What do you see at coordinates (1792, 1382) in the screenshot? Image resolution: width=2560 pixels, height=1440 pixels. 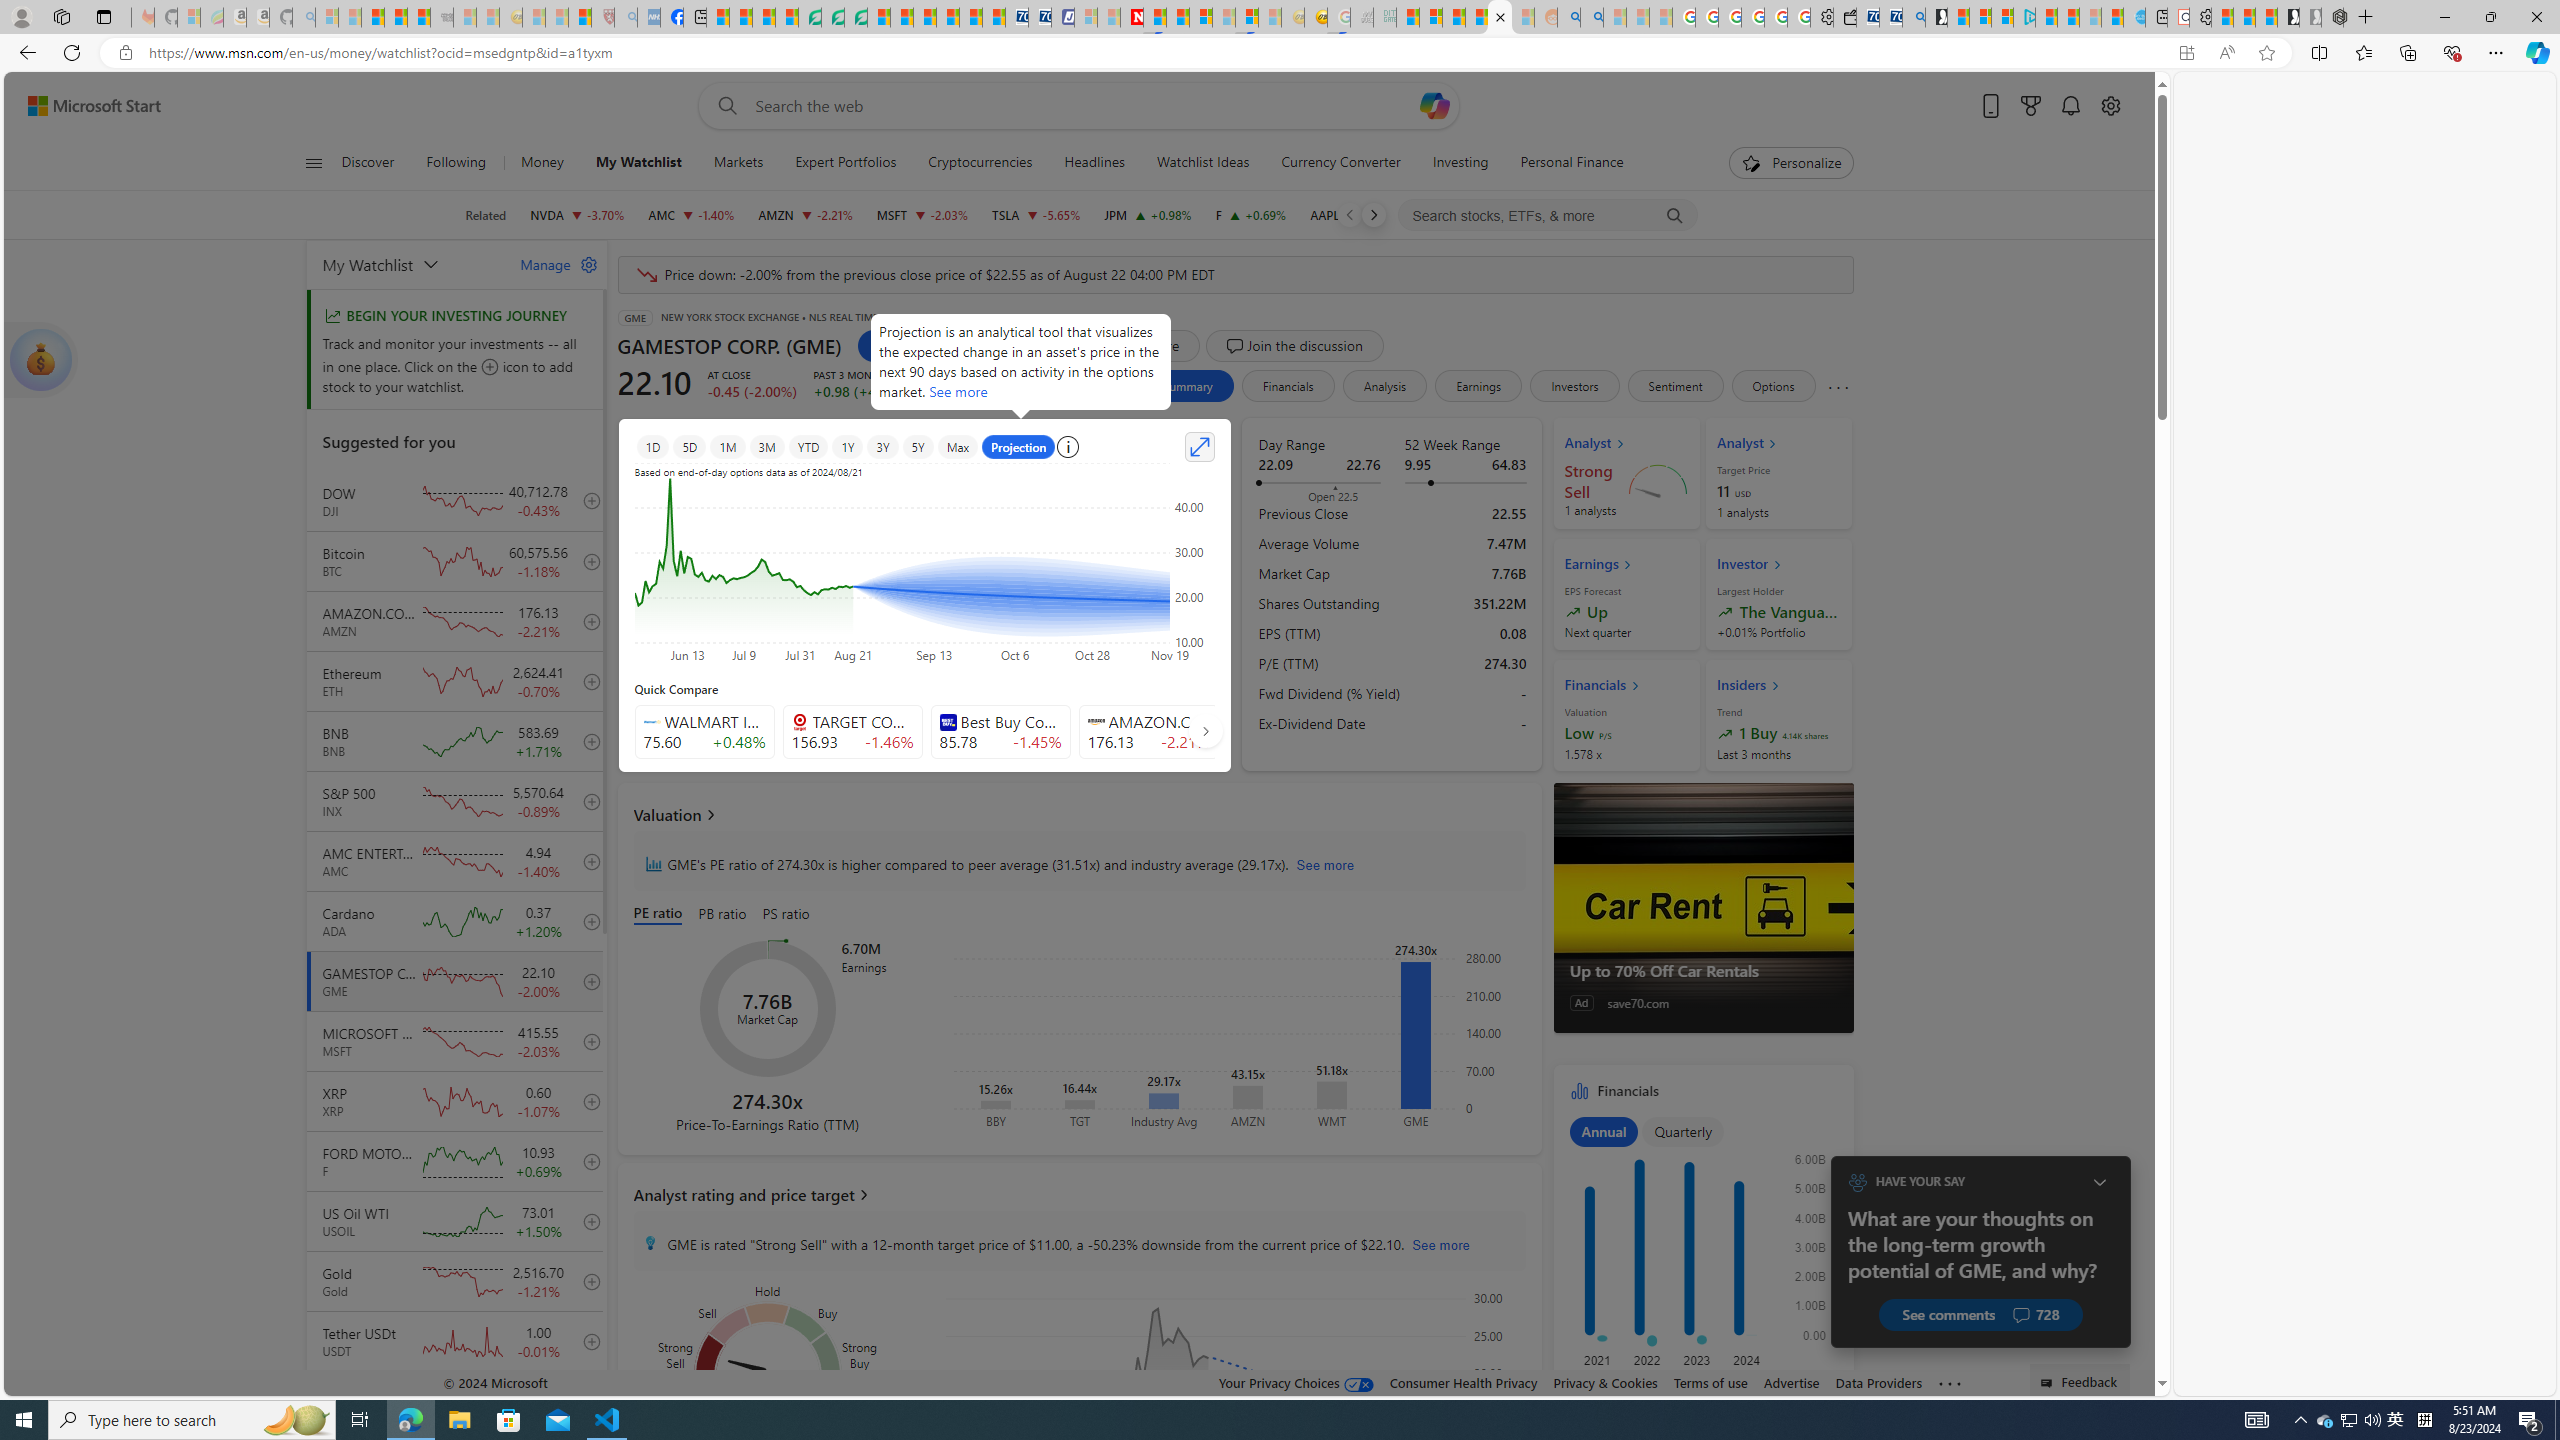 I see `Advertise` at bounding box center [1792, 1382].